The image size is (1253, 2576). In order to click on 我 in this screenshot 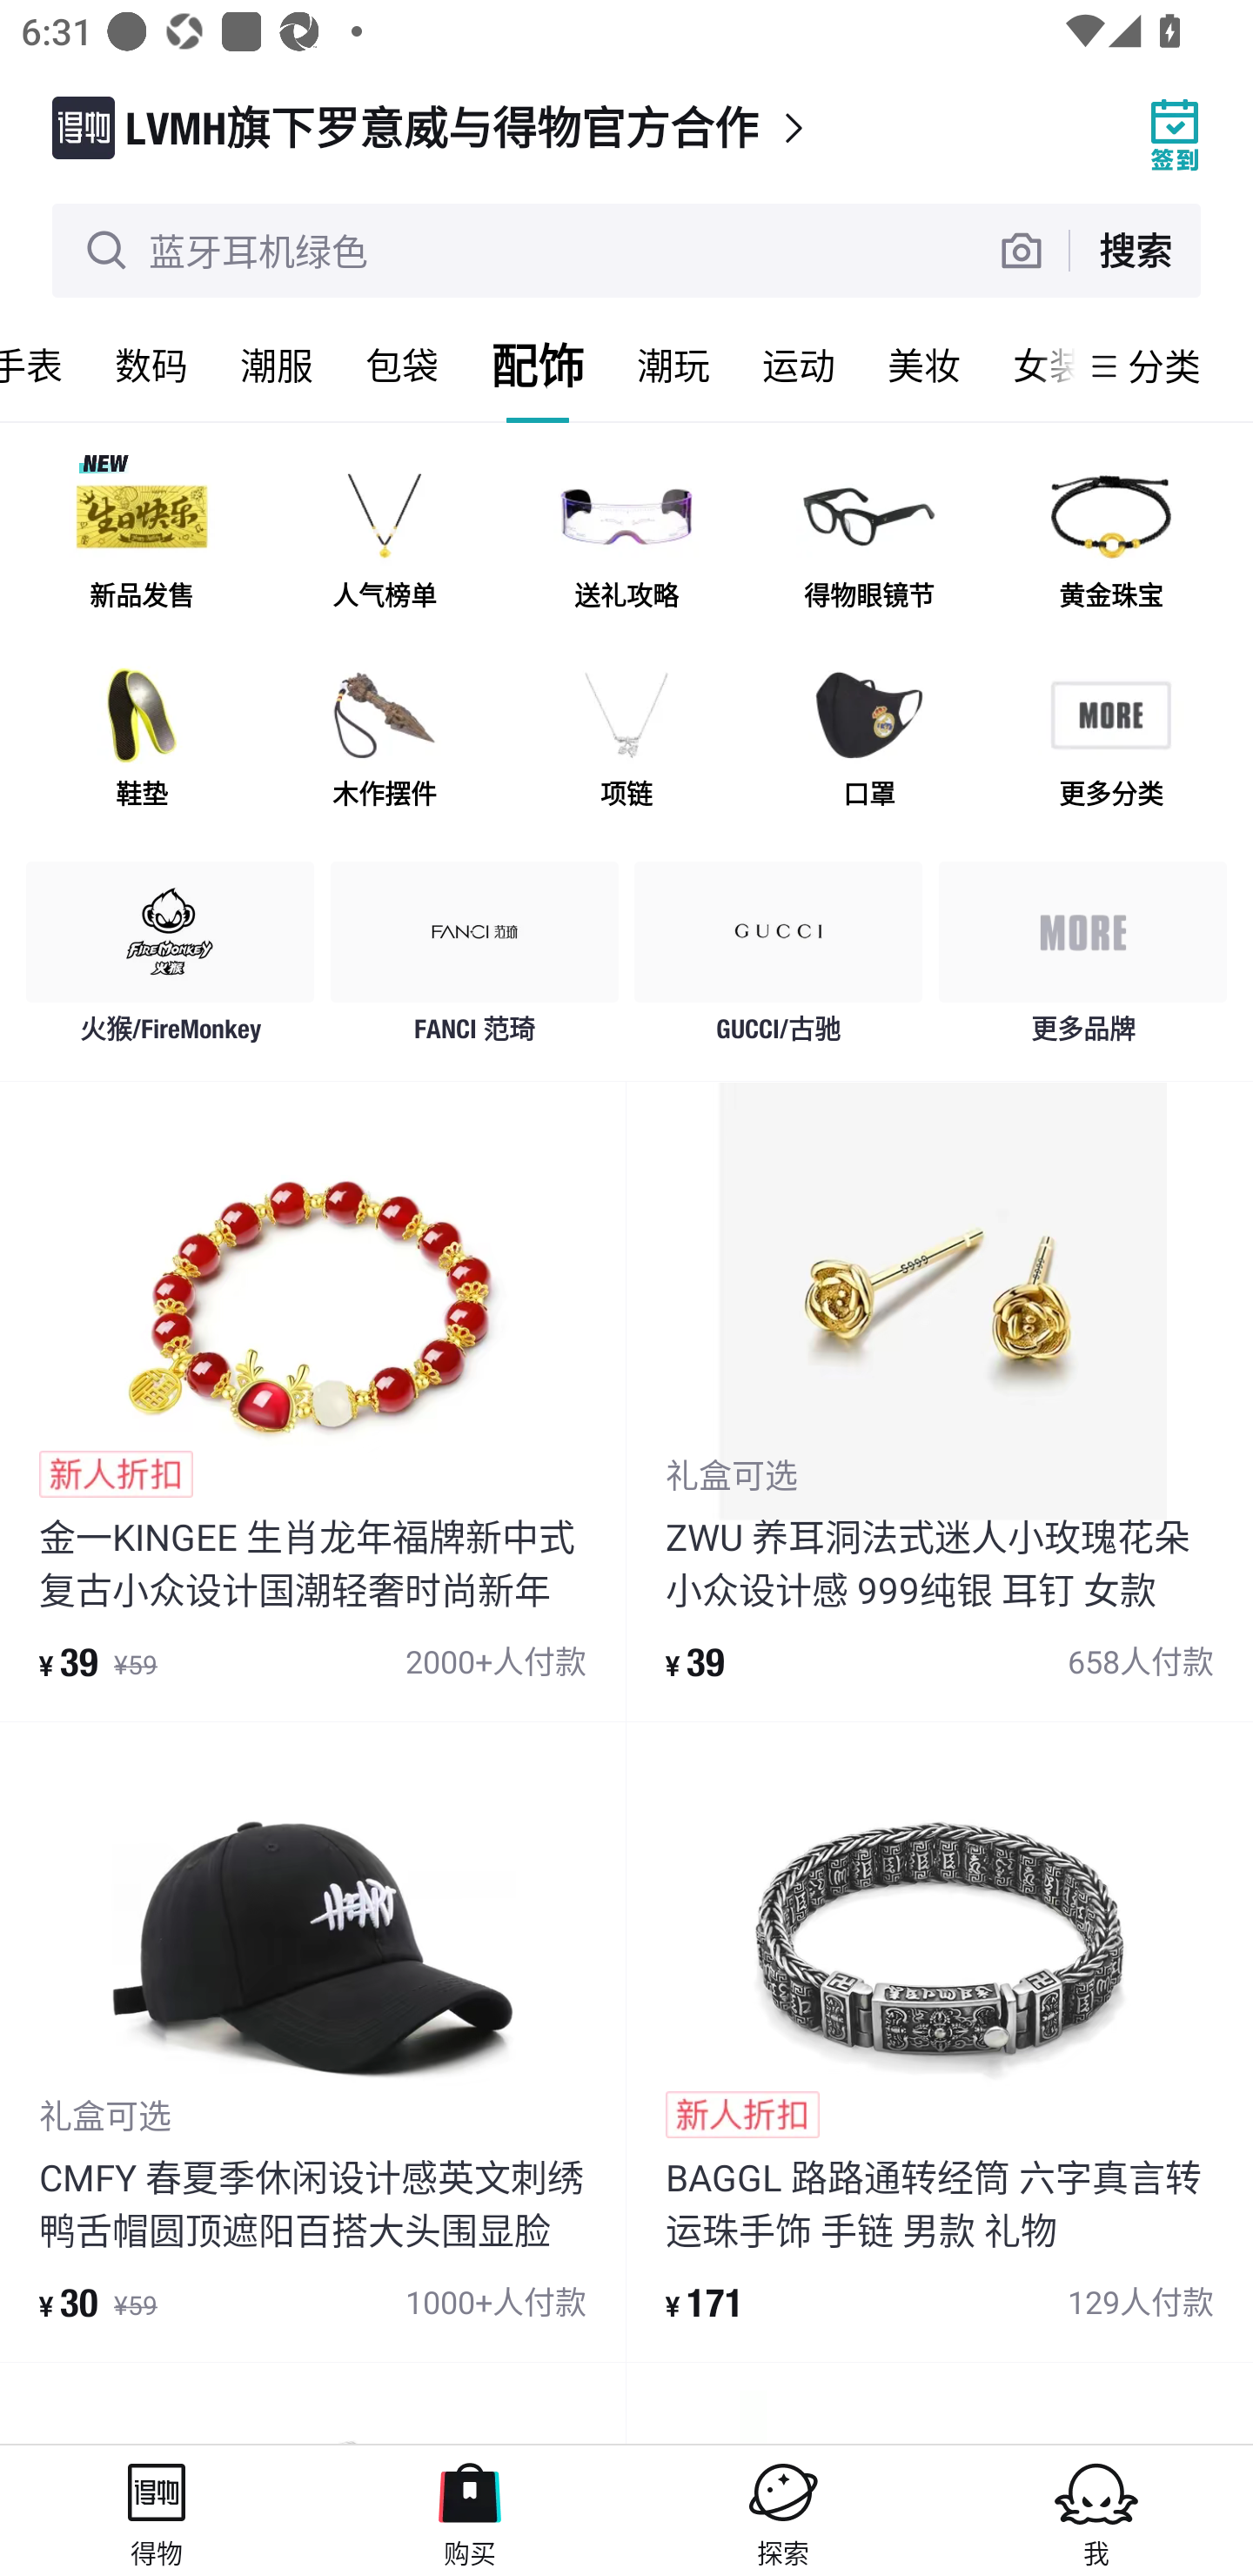, I will do `click(1096, 2510)`.